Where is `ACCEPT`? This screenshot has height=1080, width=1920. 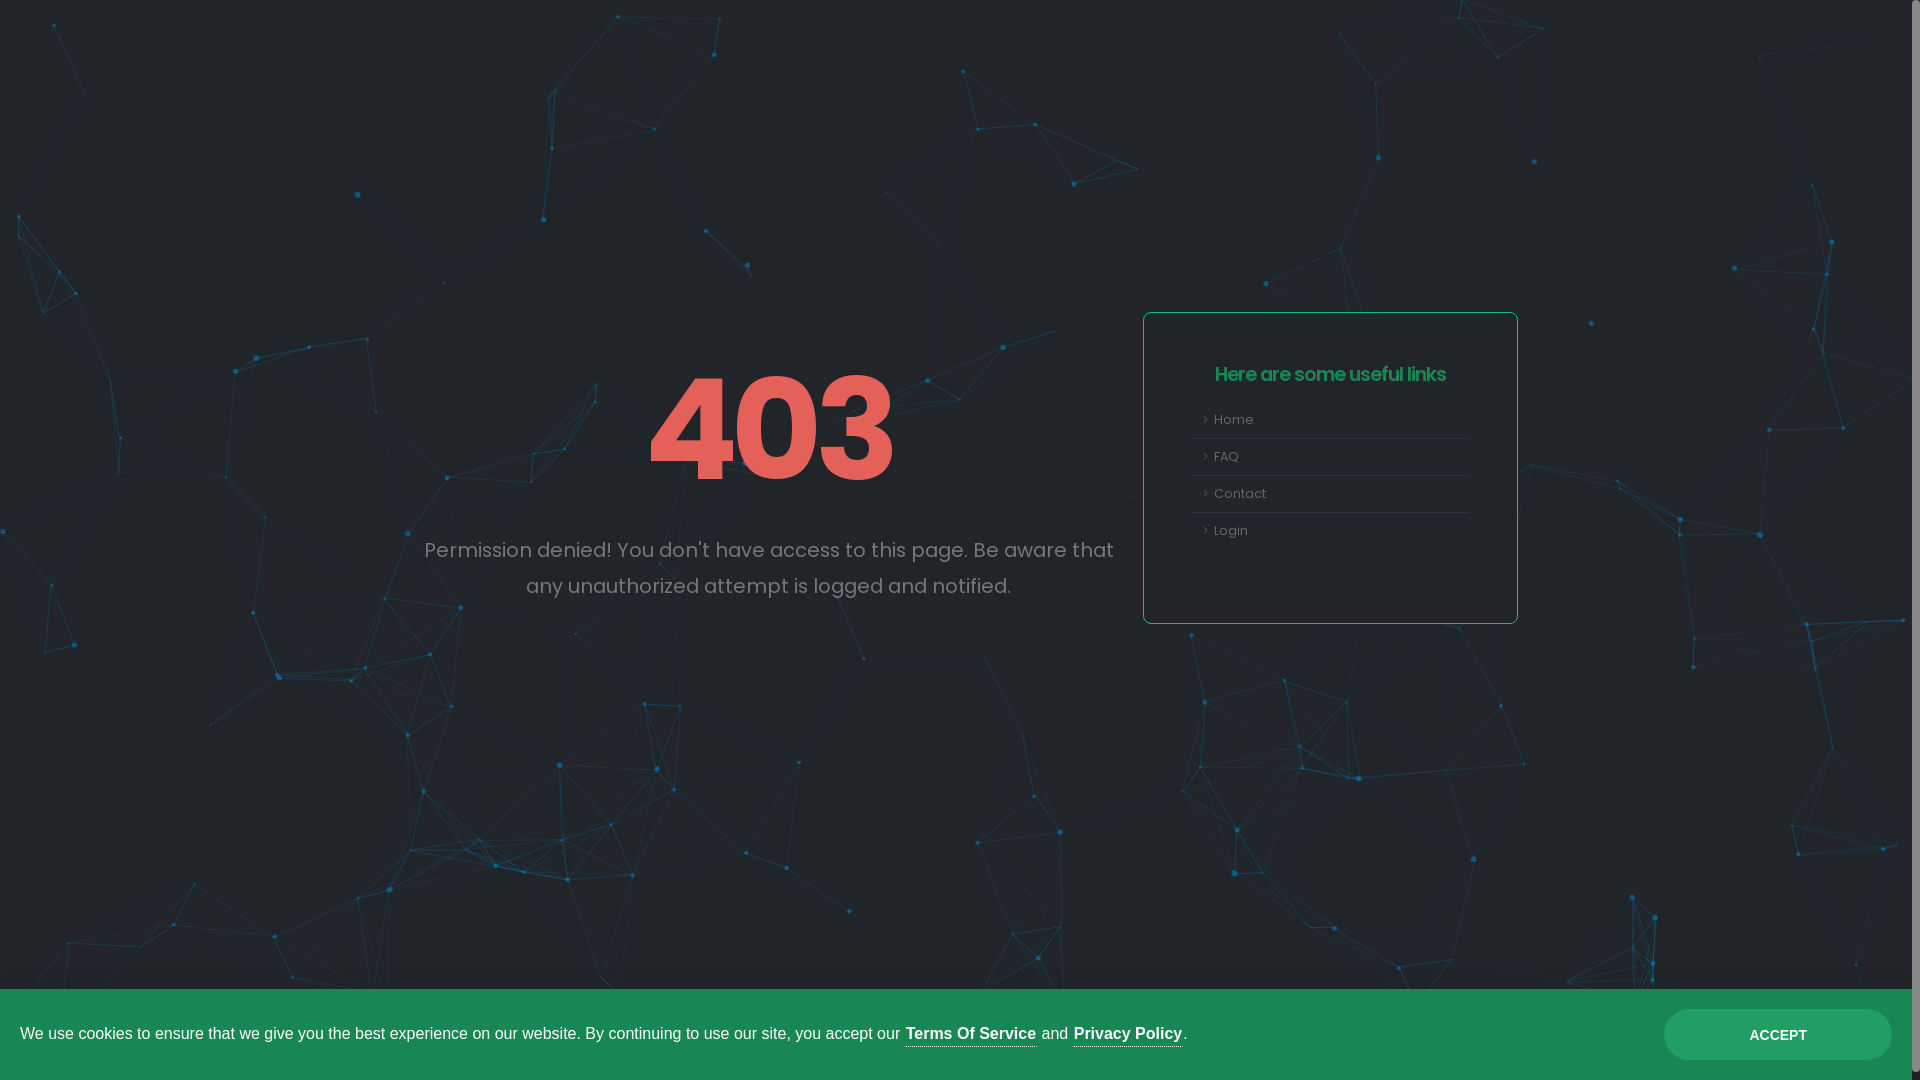 ACCEPT is located at coordinates (1778, 1034).